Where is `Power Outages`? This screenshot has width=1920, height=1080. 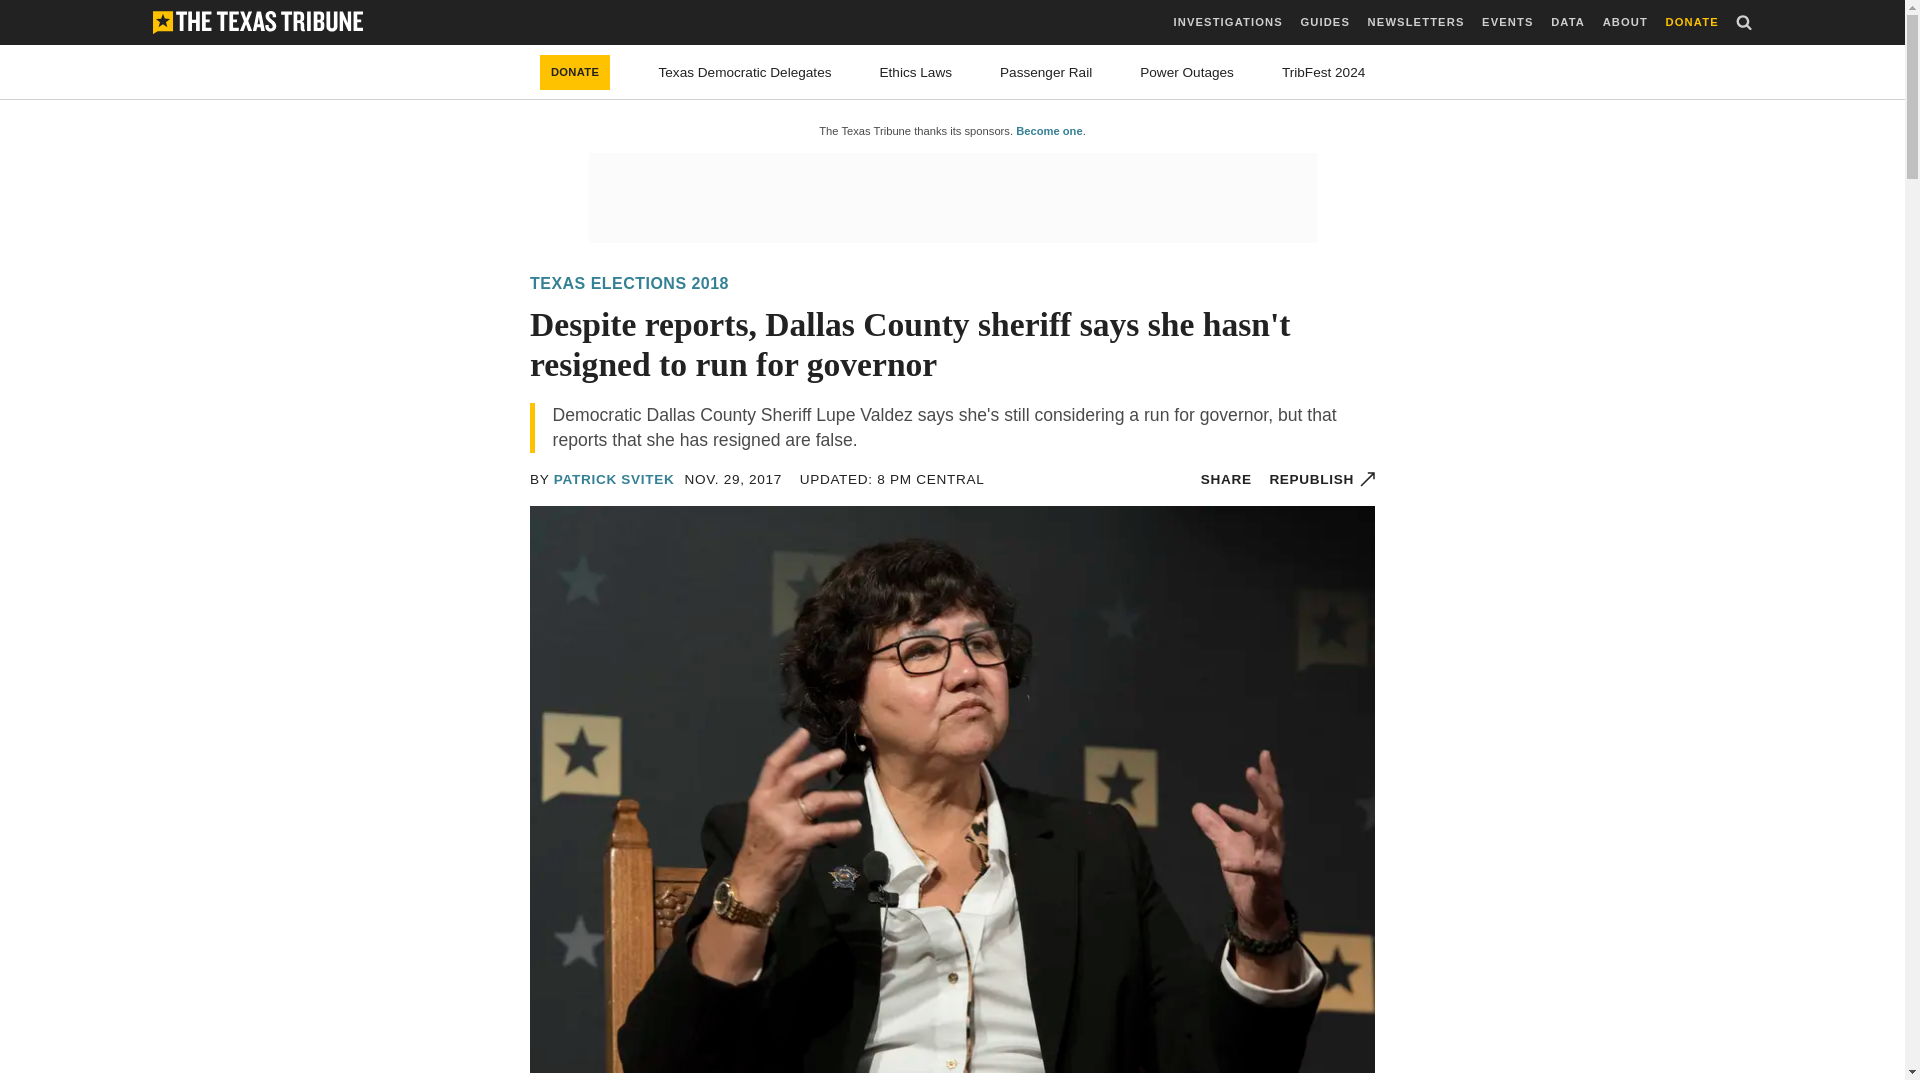 Power Outages is located at coordinates (1187, 72).